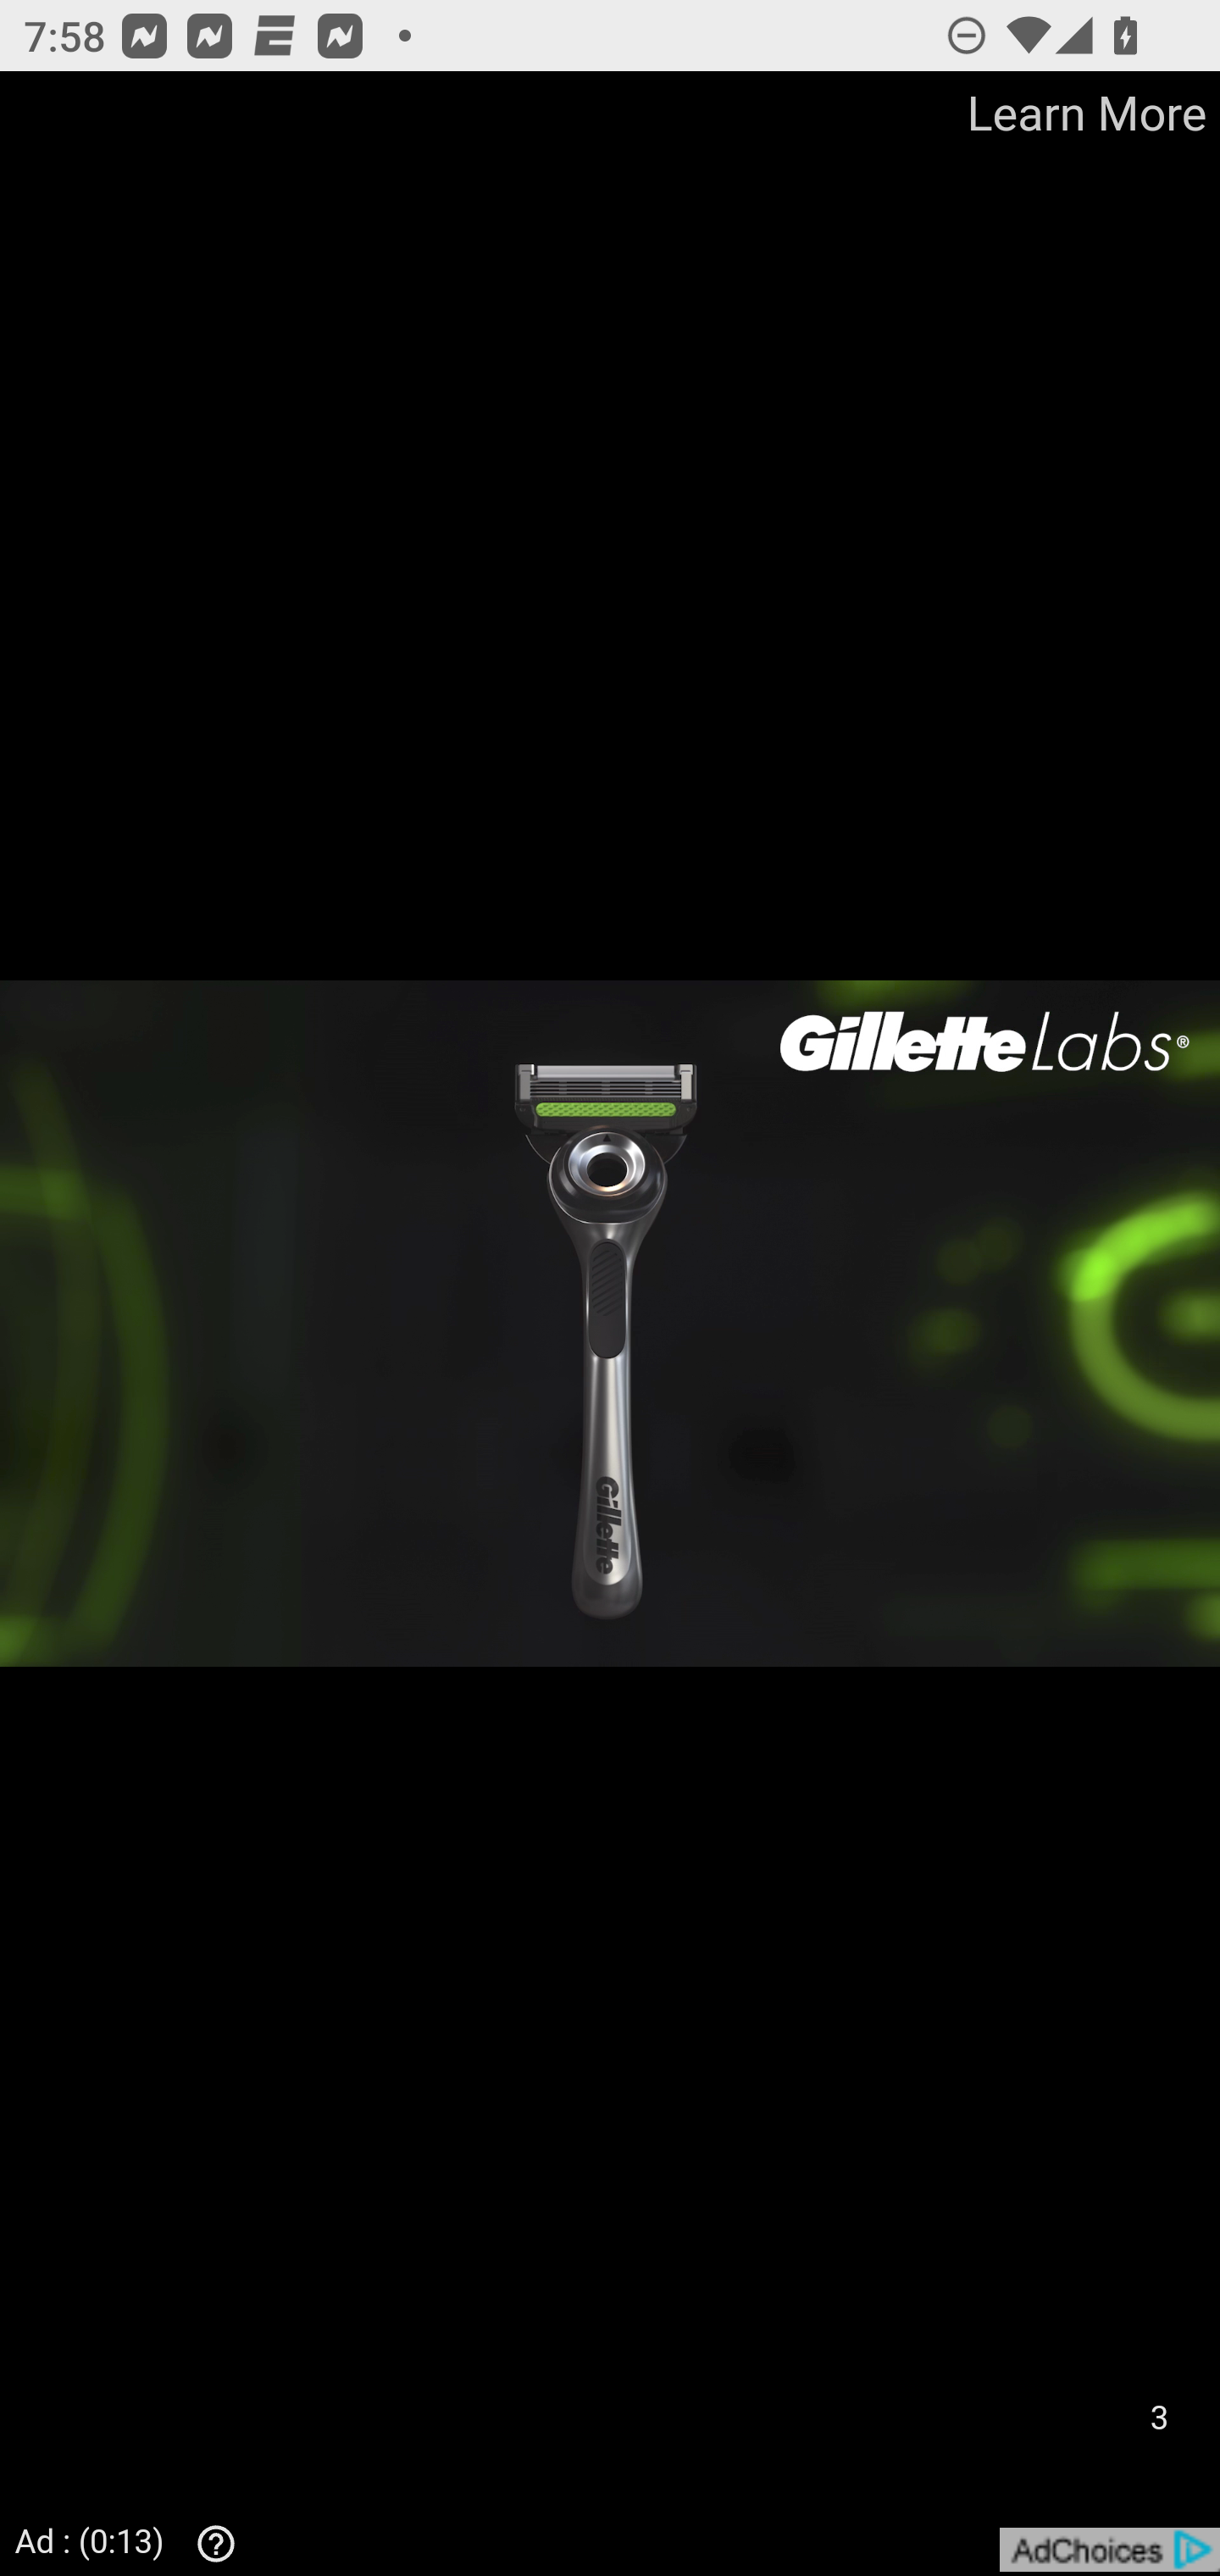  What do you see at coordinates (1108, 2550) in the screenshot?
I see `get?name=admarker-full-tl` at bounding box center [1108, 2550].